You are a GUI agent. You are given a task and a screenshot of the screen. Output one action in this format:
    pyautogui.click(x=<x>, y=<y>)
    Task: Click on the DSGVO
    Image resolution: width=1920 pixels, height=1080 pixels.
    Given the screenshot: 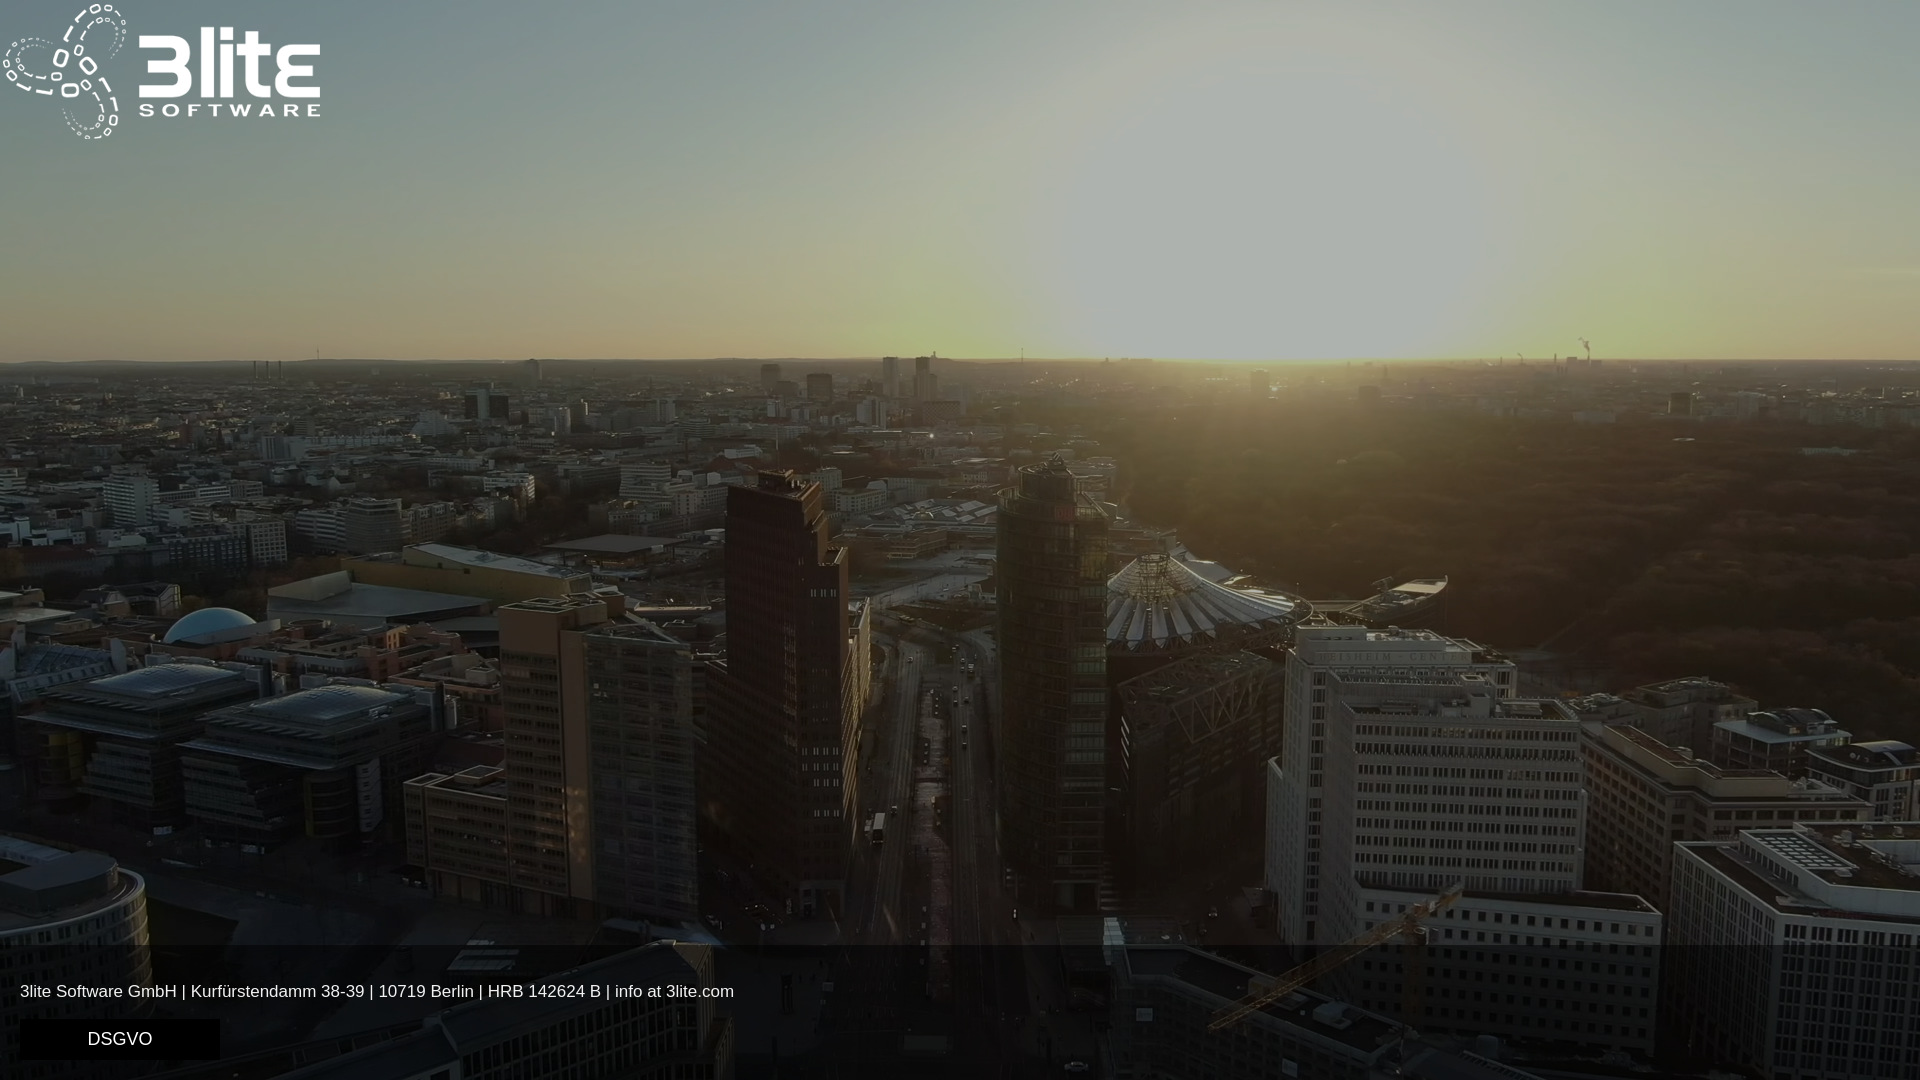 What is the action you would take?
    pyautogui.click(x=120, y=1040)
    